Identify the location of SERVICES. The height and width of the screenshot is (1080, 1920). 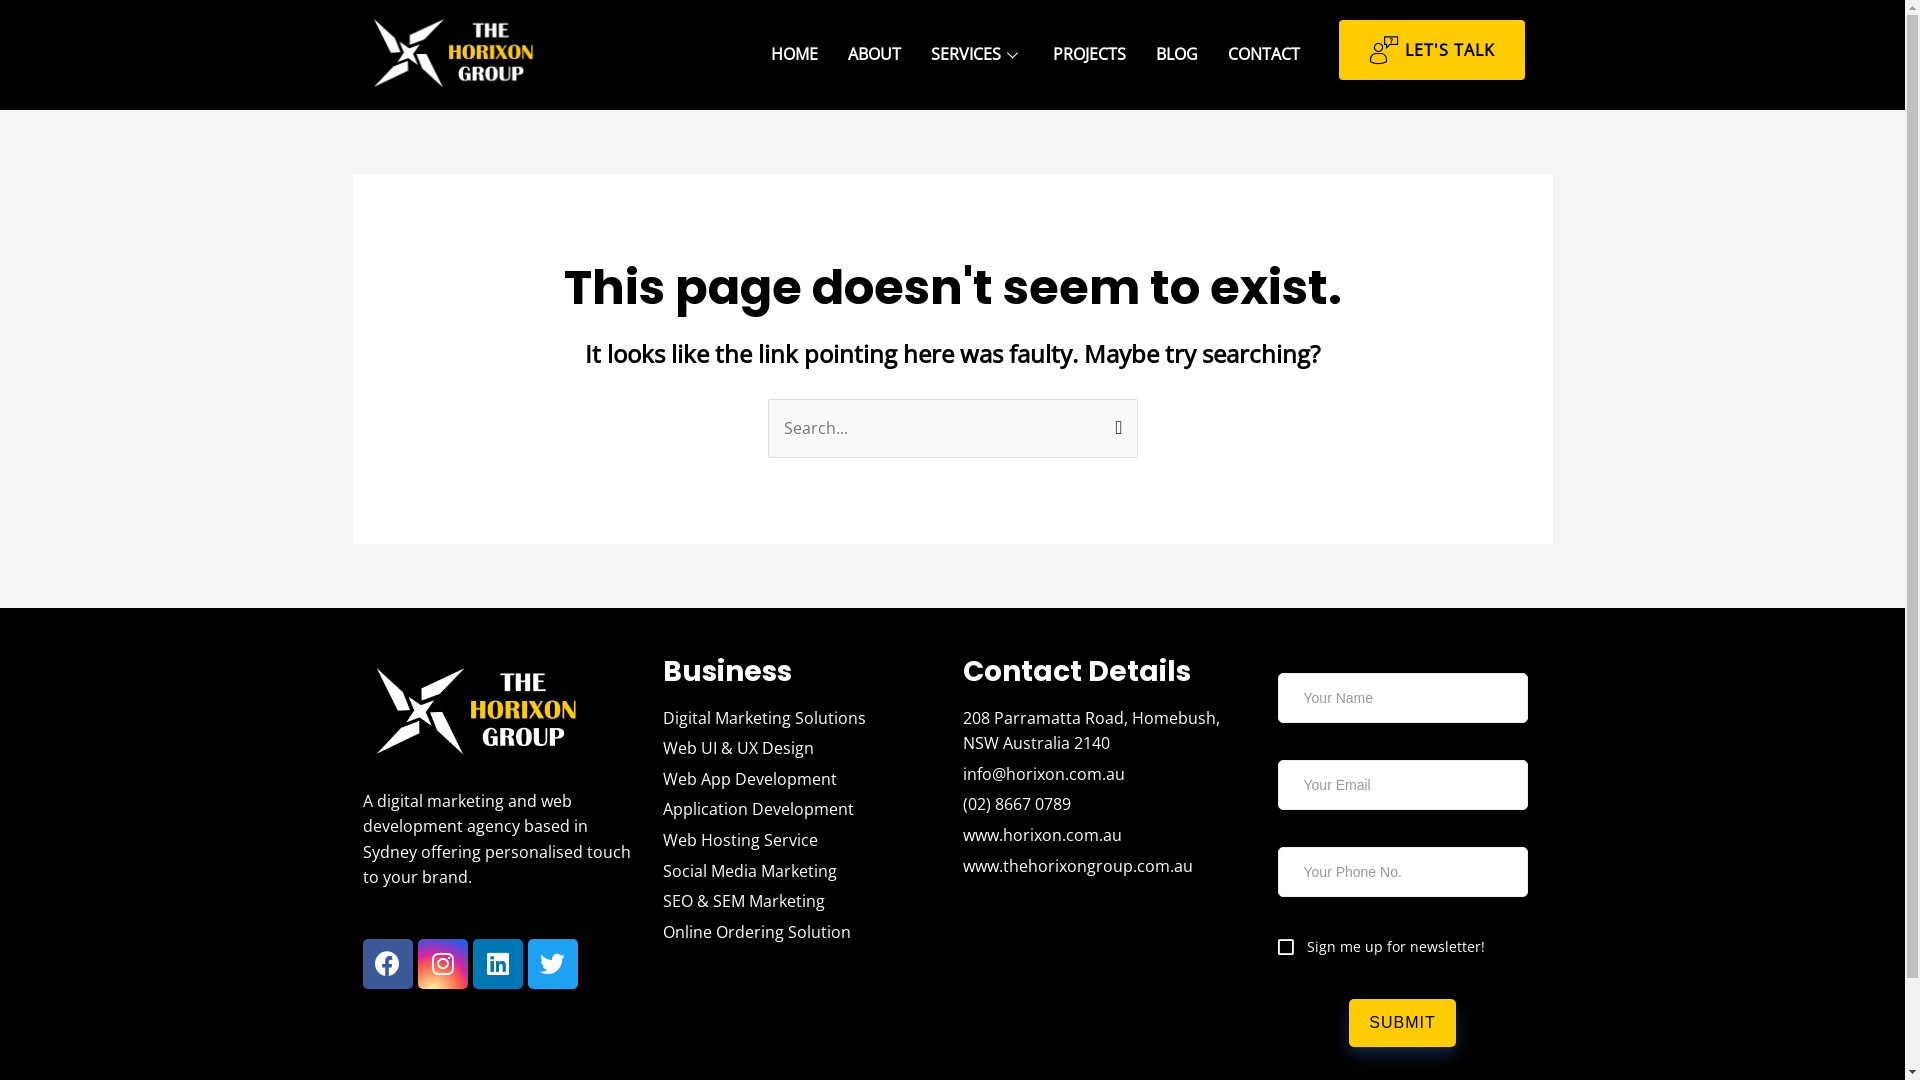
(977, 55).